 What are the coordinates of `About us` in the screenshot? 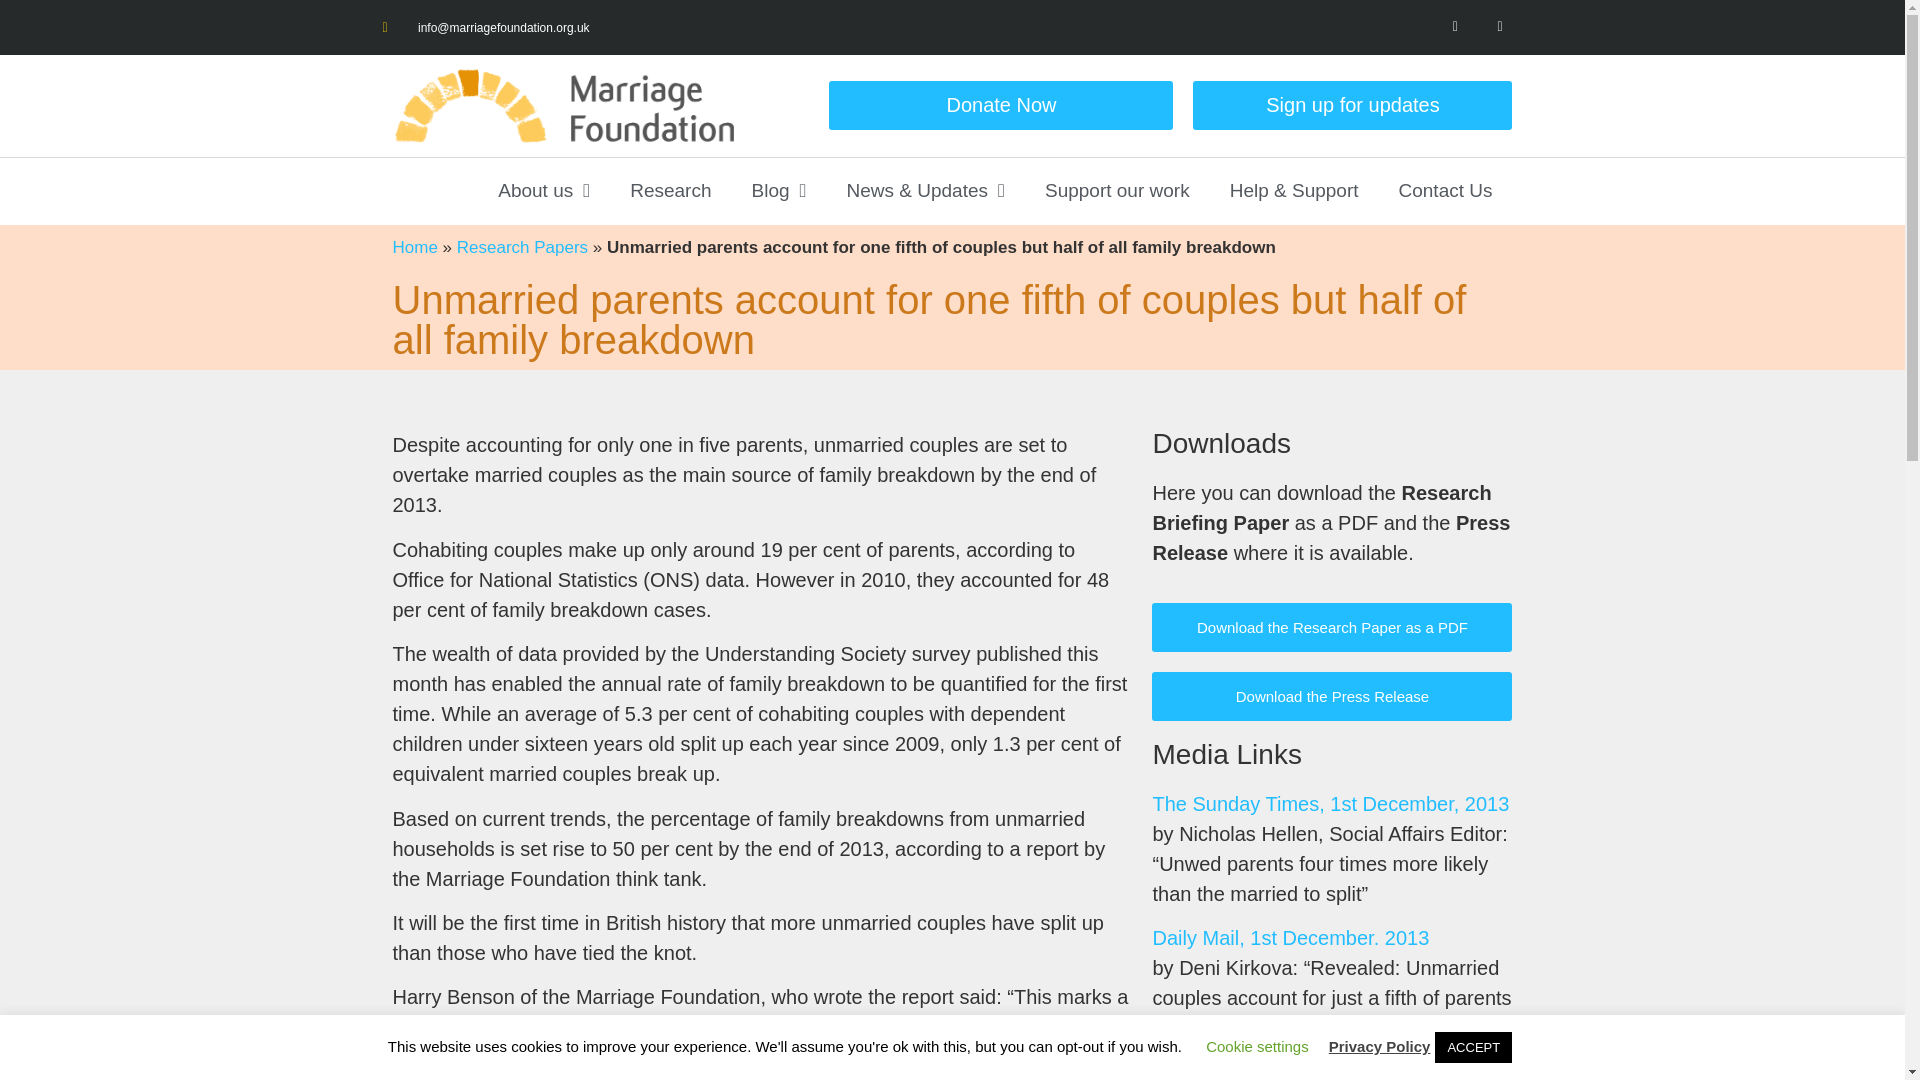 It's located at (544, 190).